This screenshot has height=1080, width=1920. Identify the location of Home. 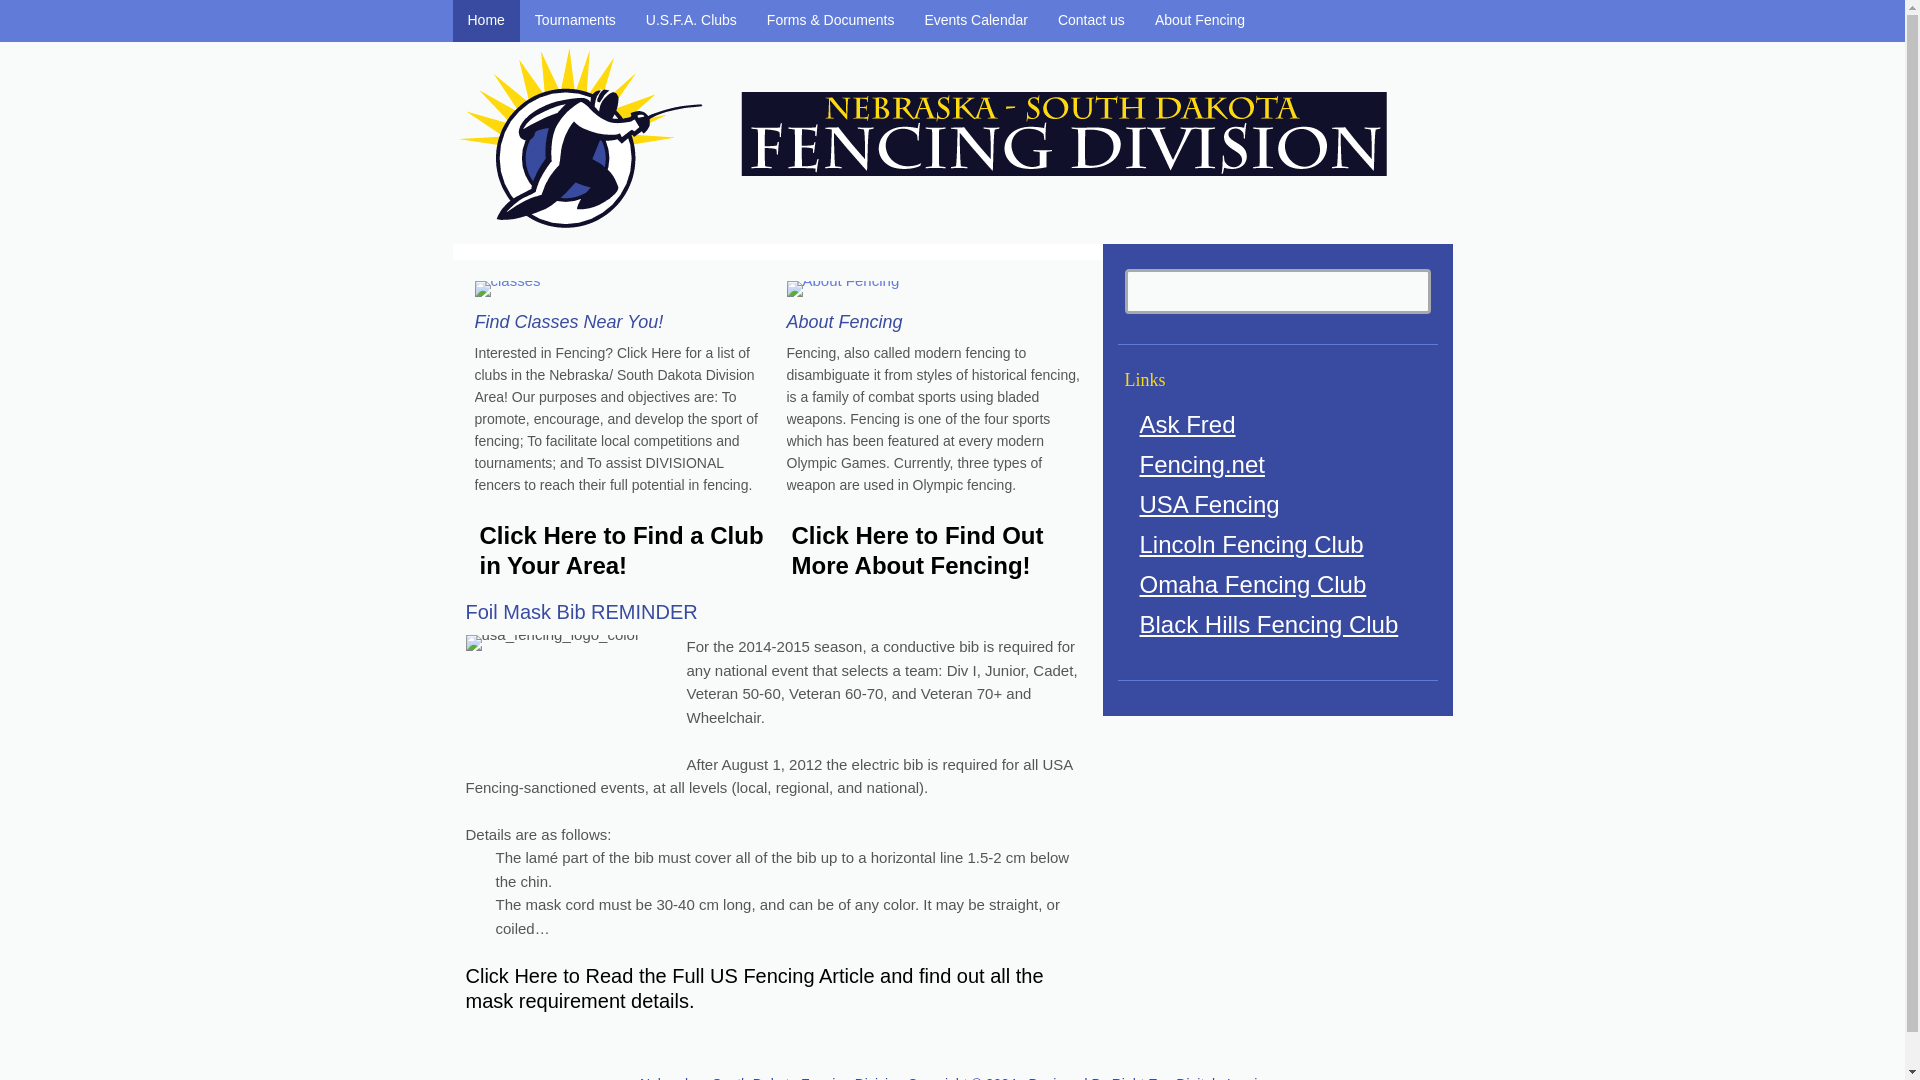
(484, 21).